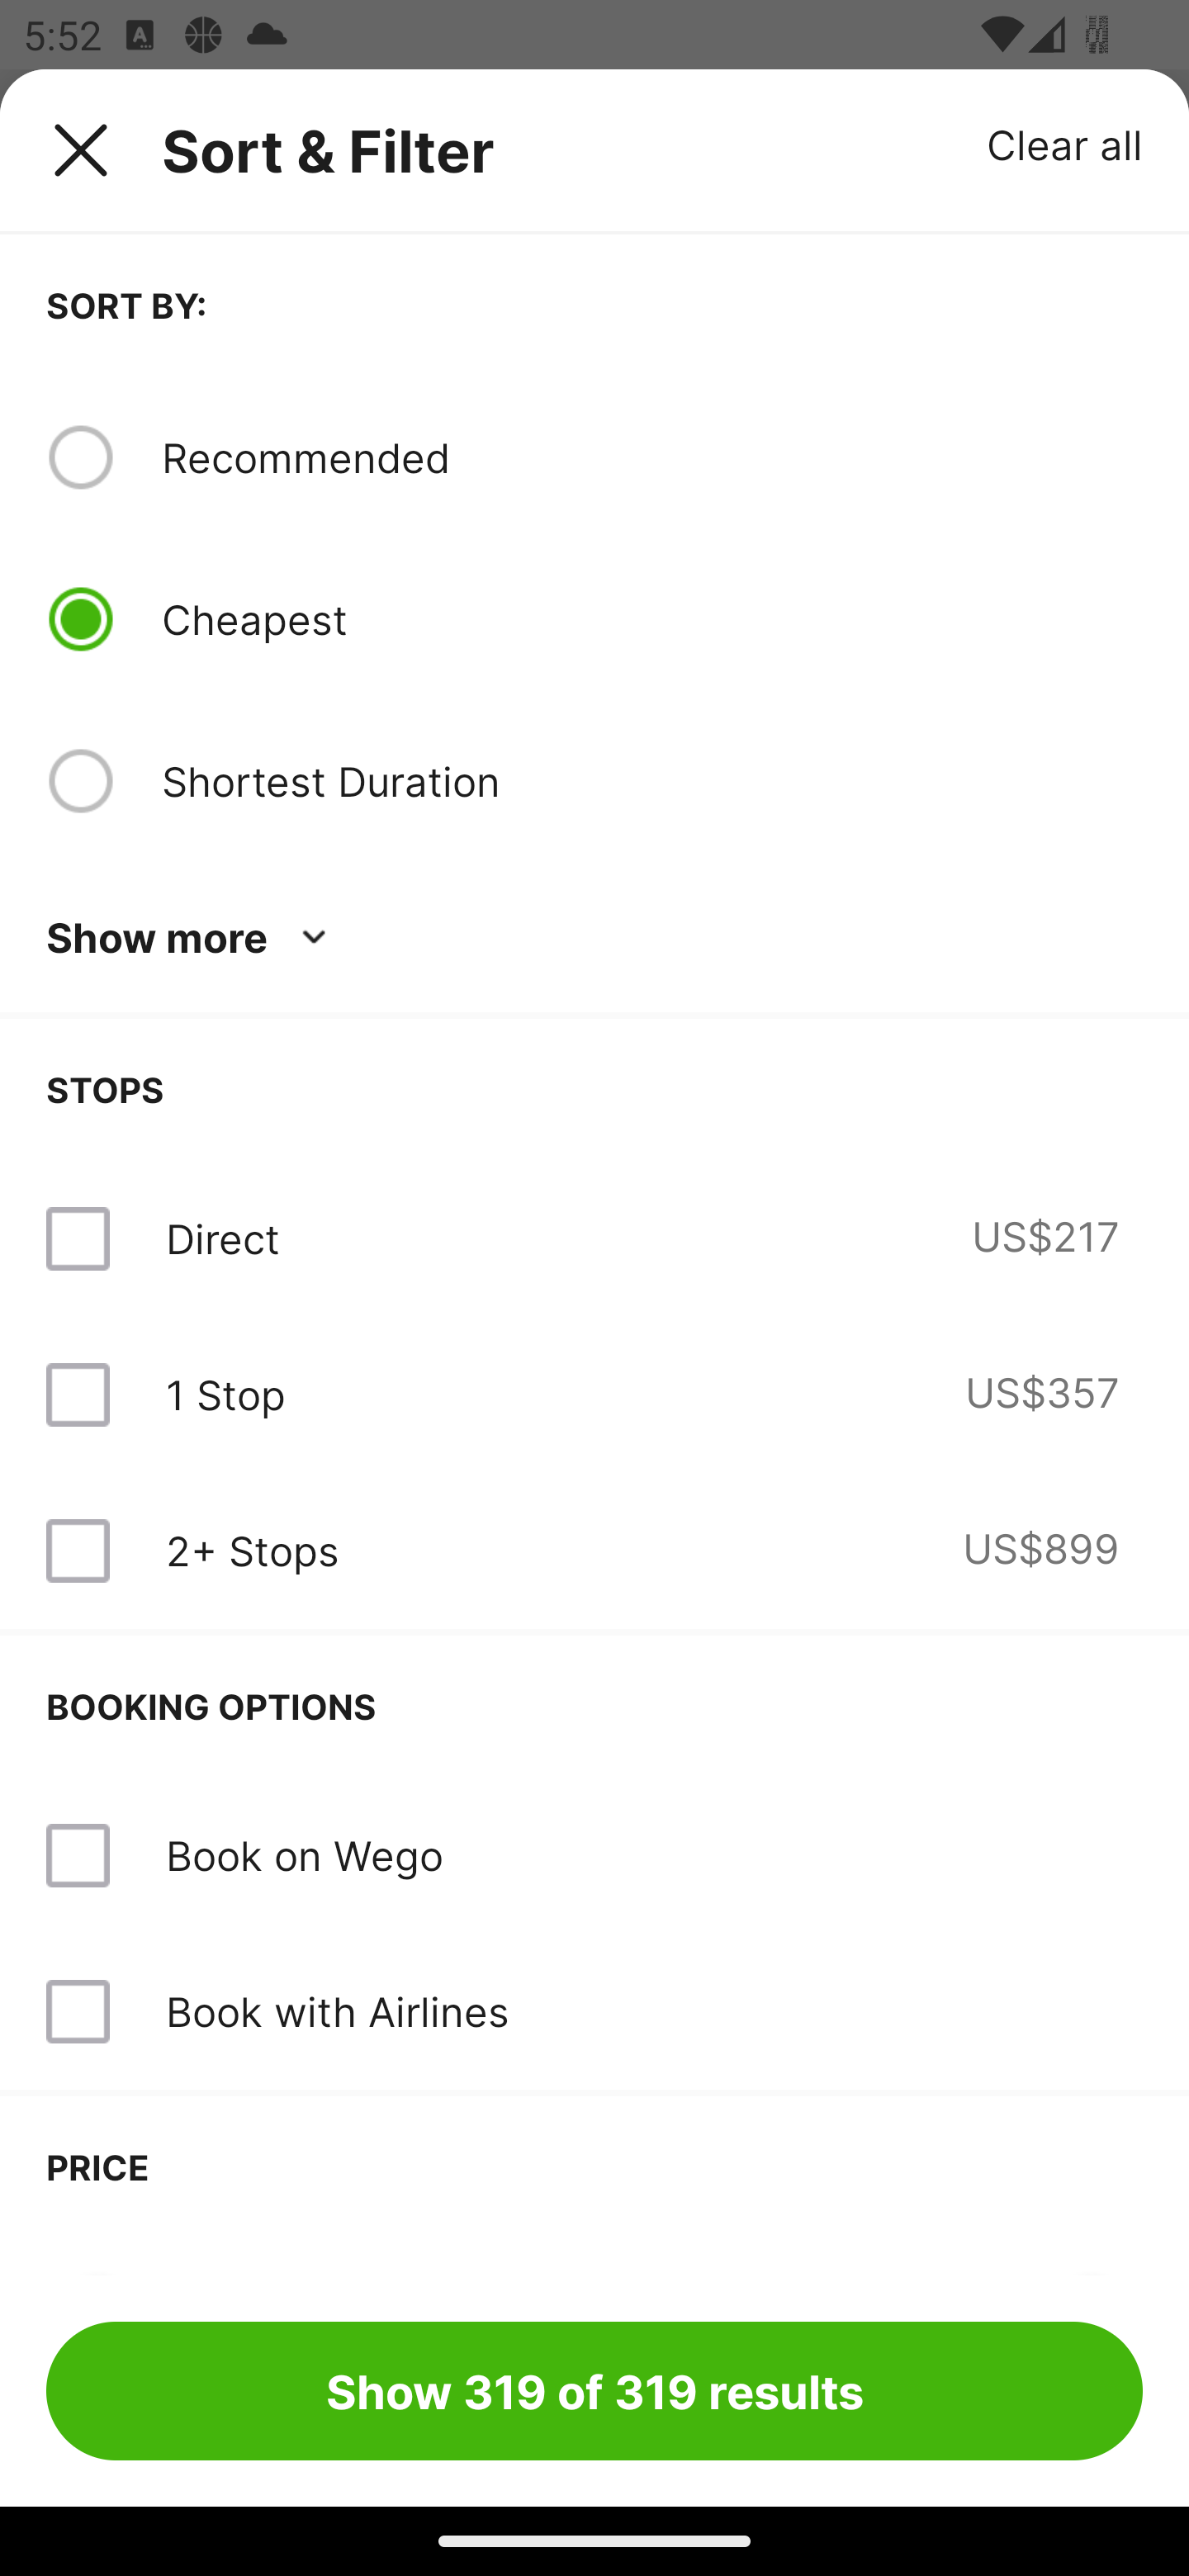 Image resolution: width=1189 pixels, height=2576 pixels. Describe the element at coordinates (651, 457) in the screenshot. I see `Recommended ` at that location.